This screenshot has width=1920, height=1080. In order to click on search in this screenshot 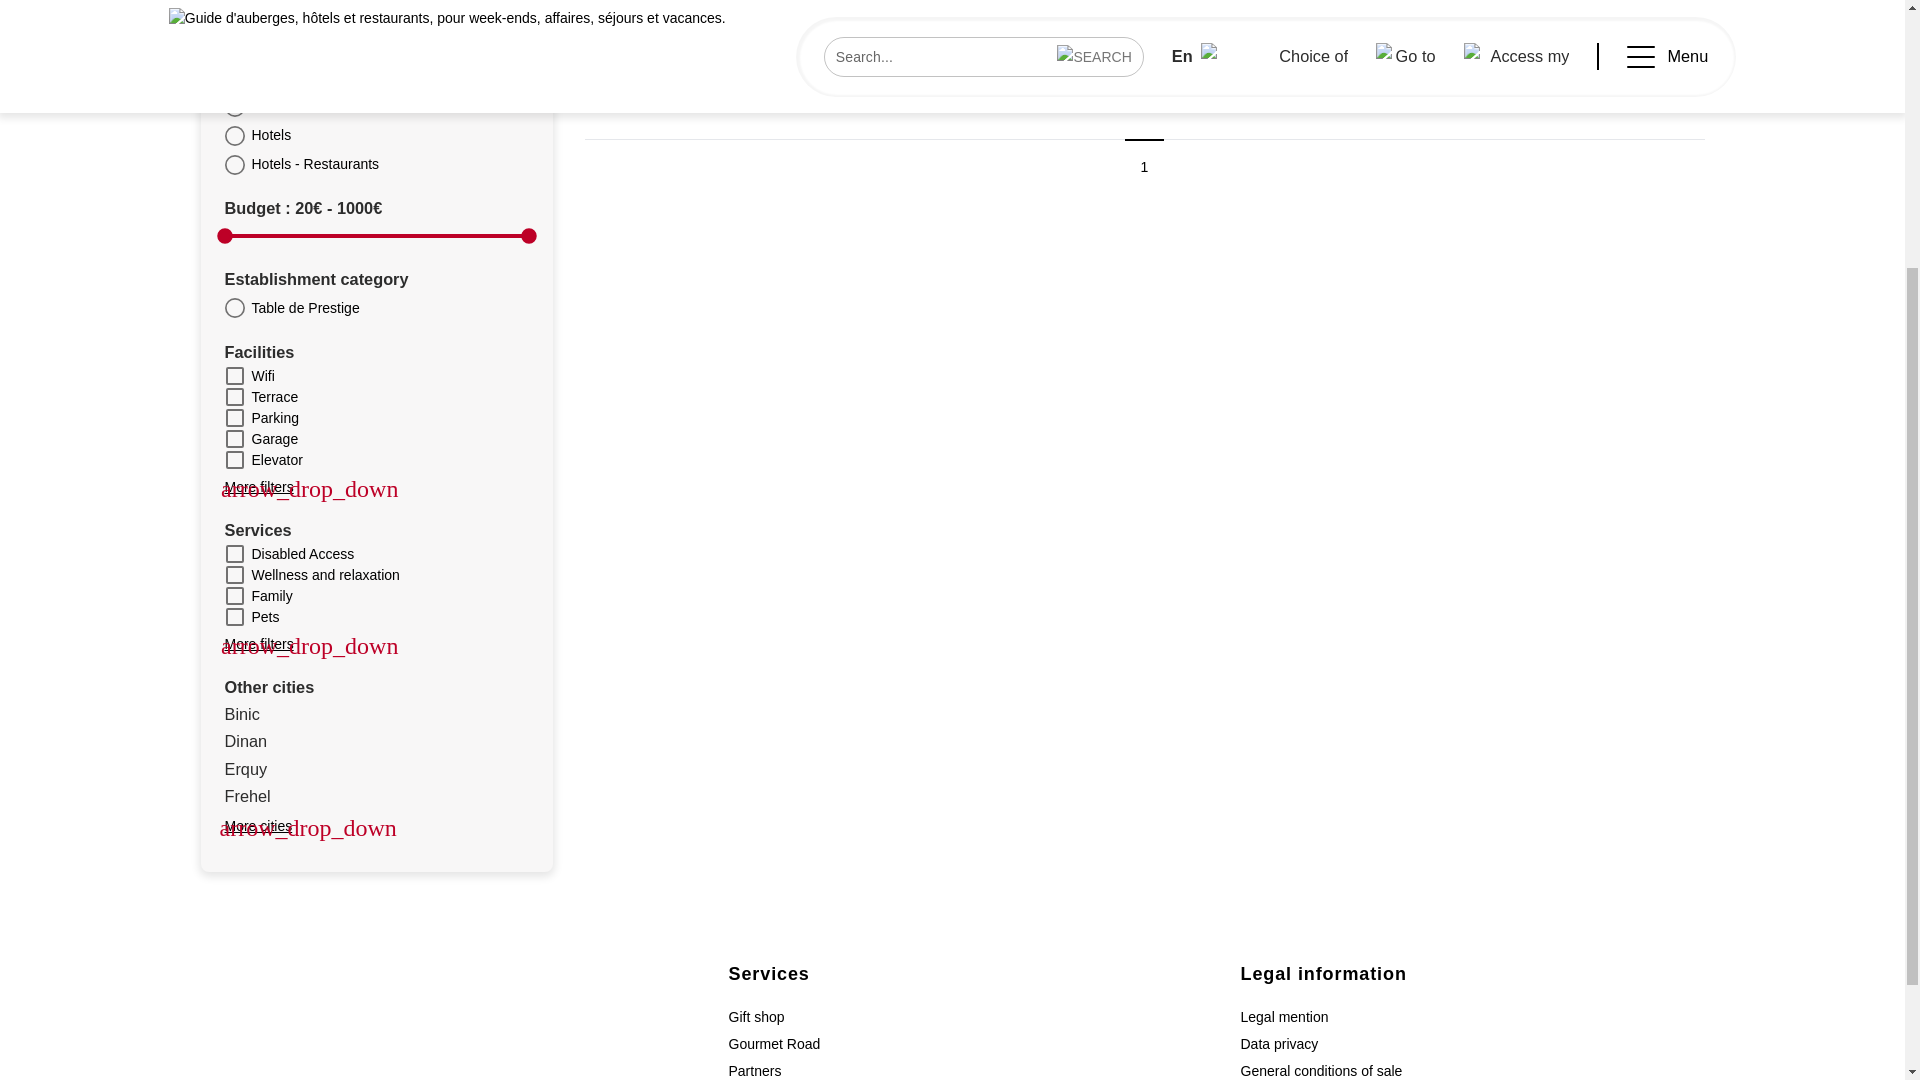, I will do `click(504, 2)`.